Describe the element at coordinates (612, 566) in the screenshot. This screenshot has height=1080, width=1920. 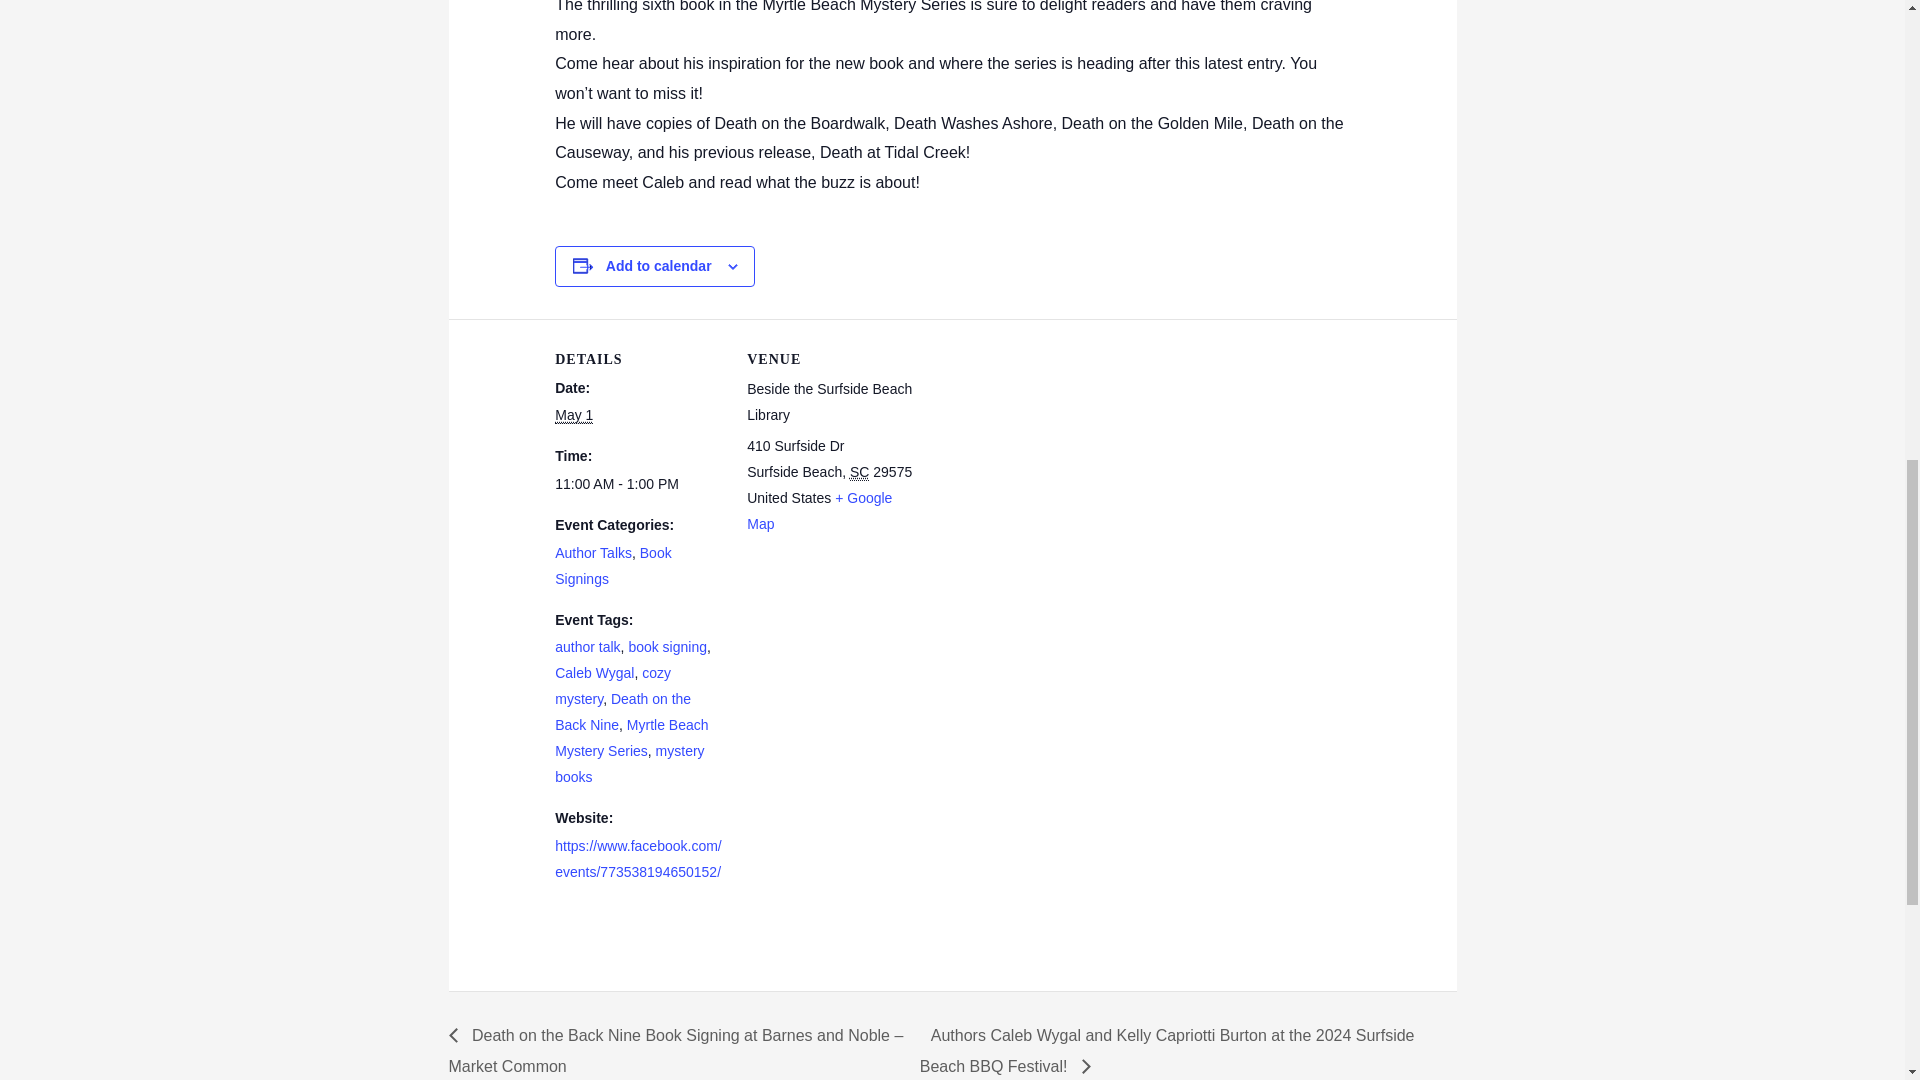
I see `Book Signings` at that location.